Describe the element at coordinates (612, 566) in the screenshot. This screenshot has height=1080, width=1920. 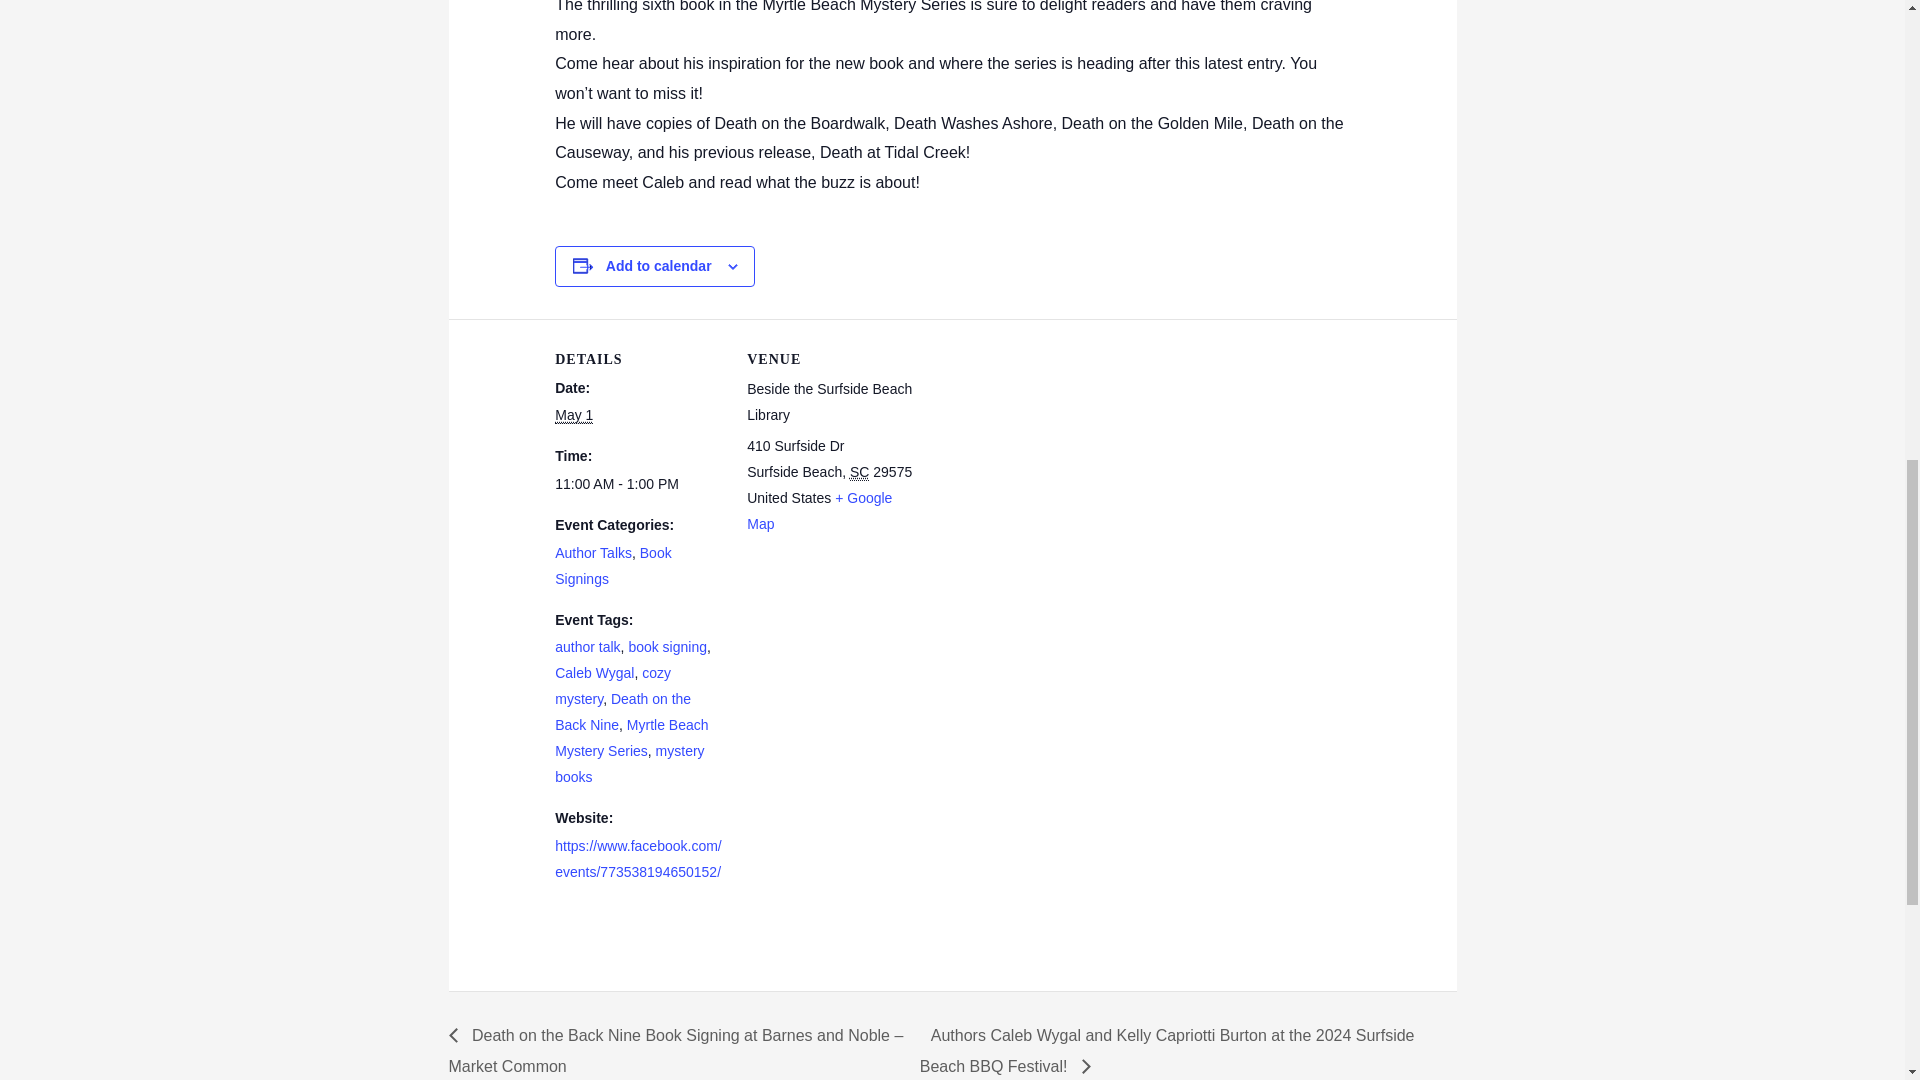
I see `Book Signings` at that location.